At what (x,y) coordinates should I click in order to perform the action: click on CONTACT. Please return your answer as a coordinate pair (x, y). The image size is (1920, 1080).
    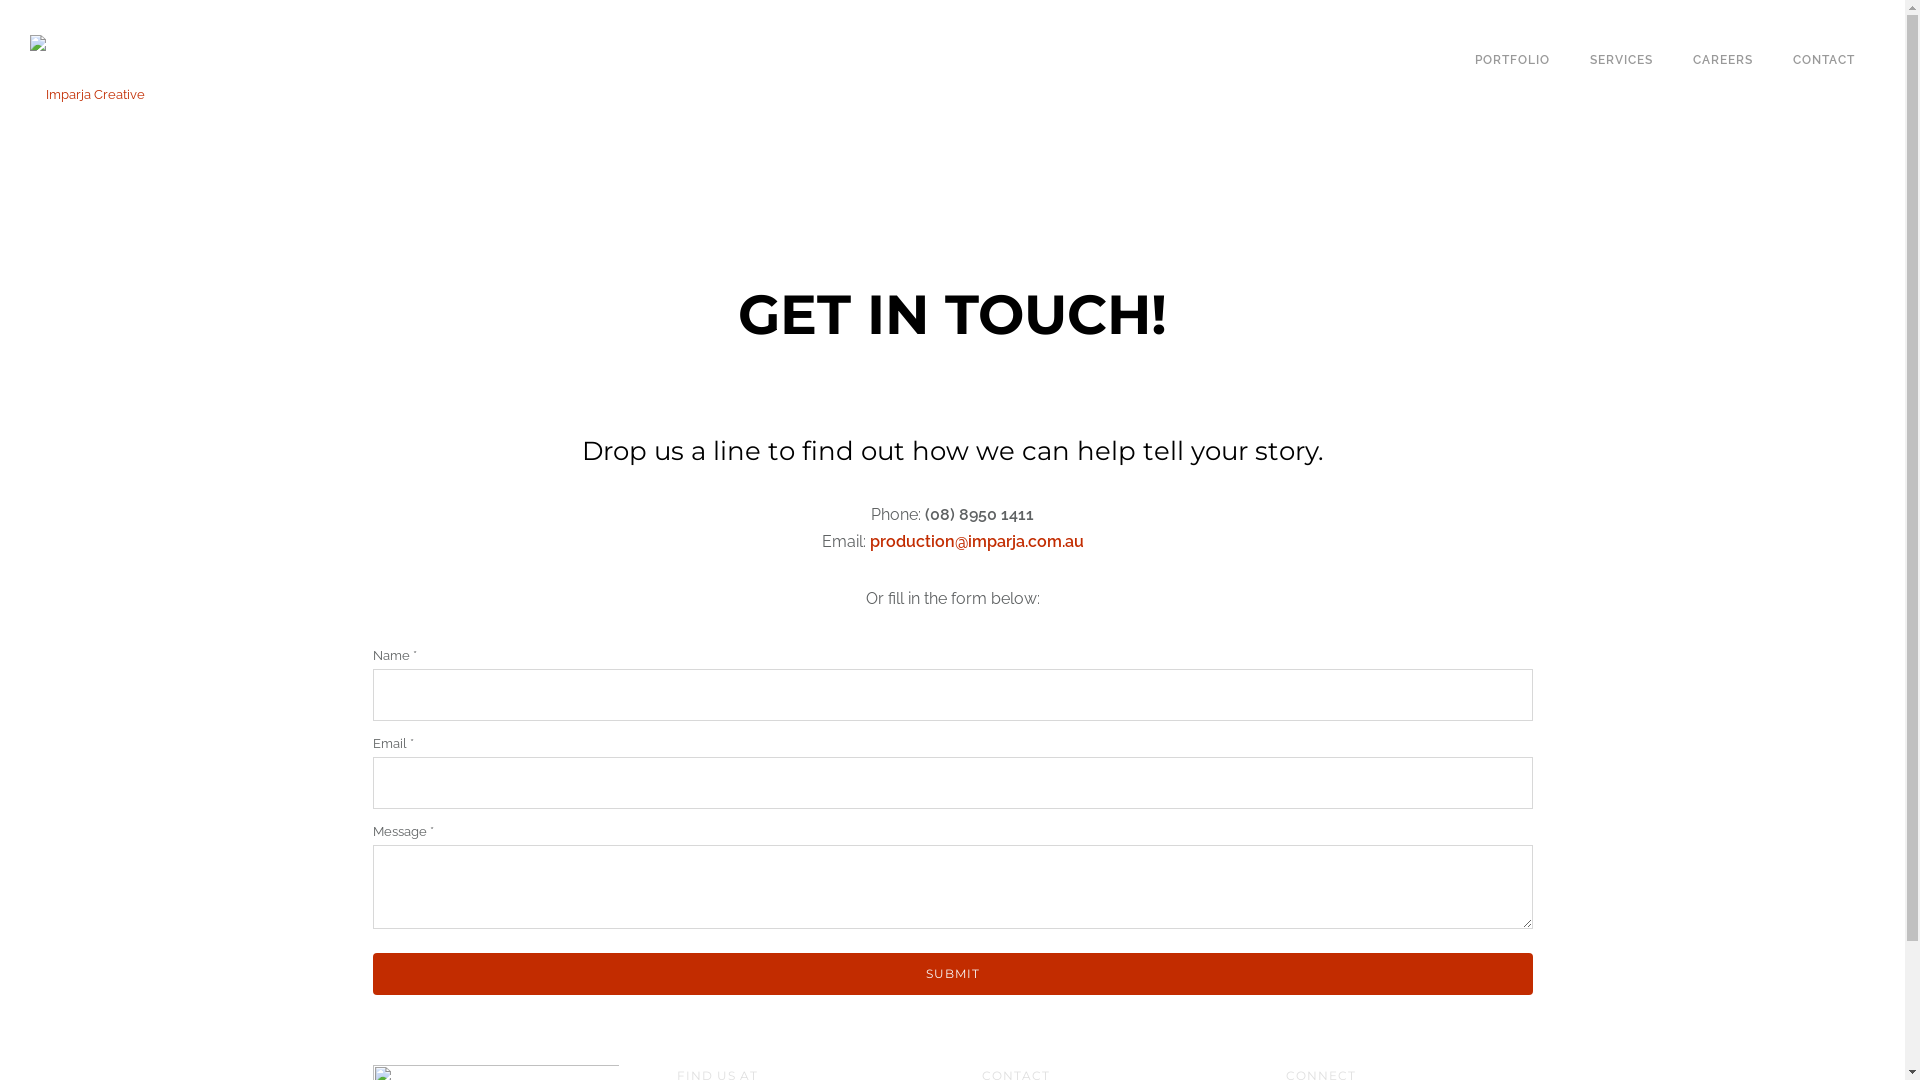
    Looking at the image, I should click on (1824, 60).